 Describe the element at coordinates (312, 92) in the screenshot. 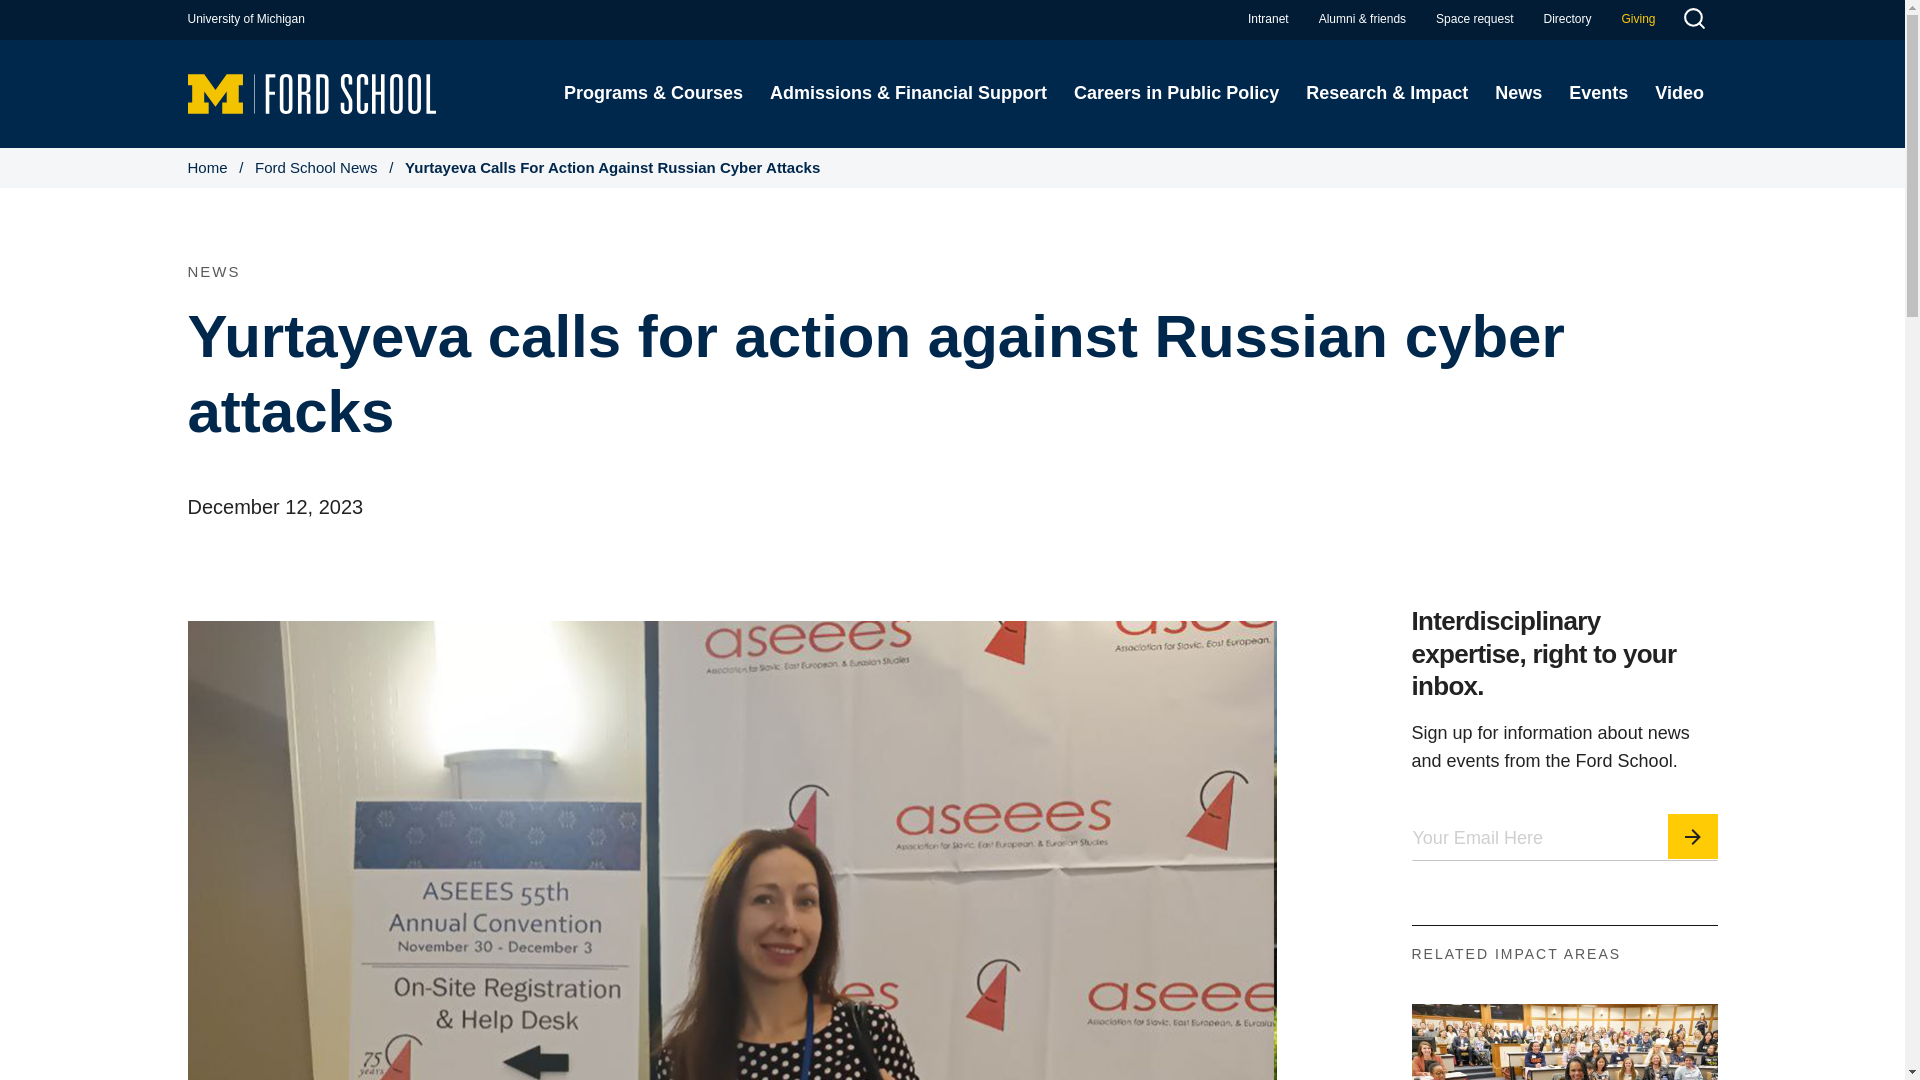

I see `Home` at that location.